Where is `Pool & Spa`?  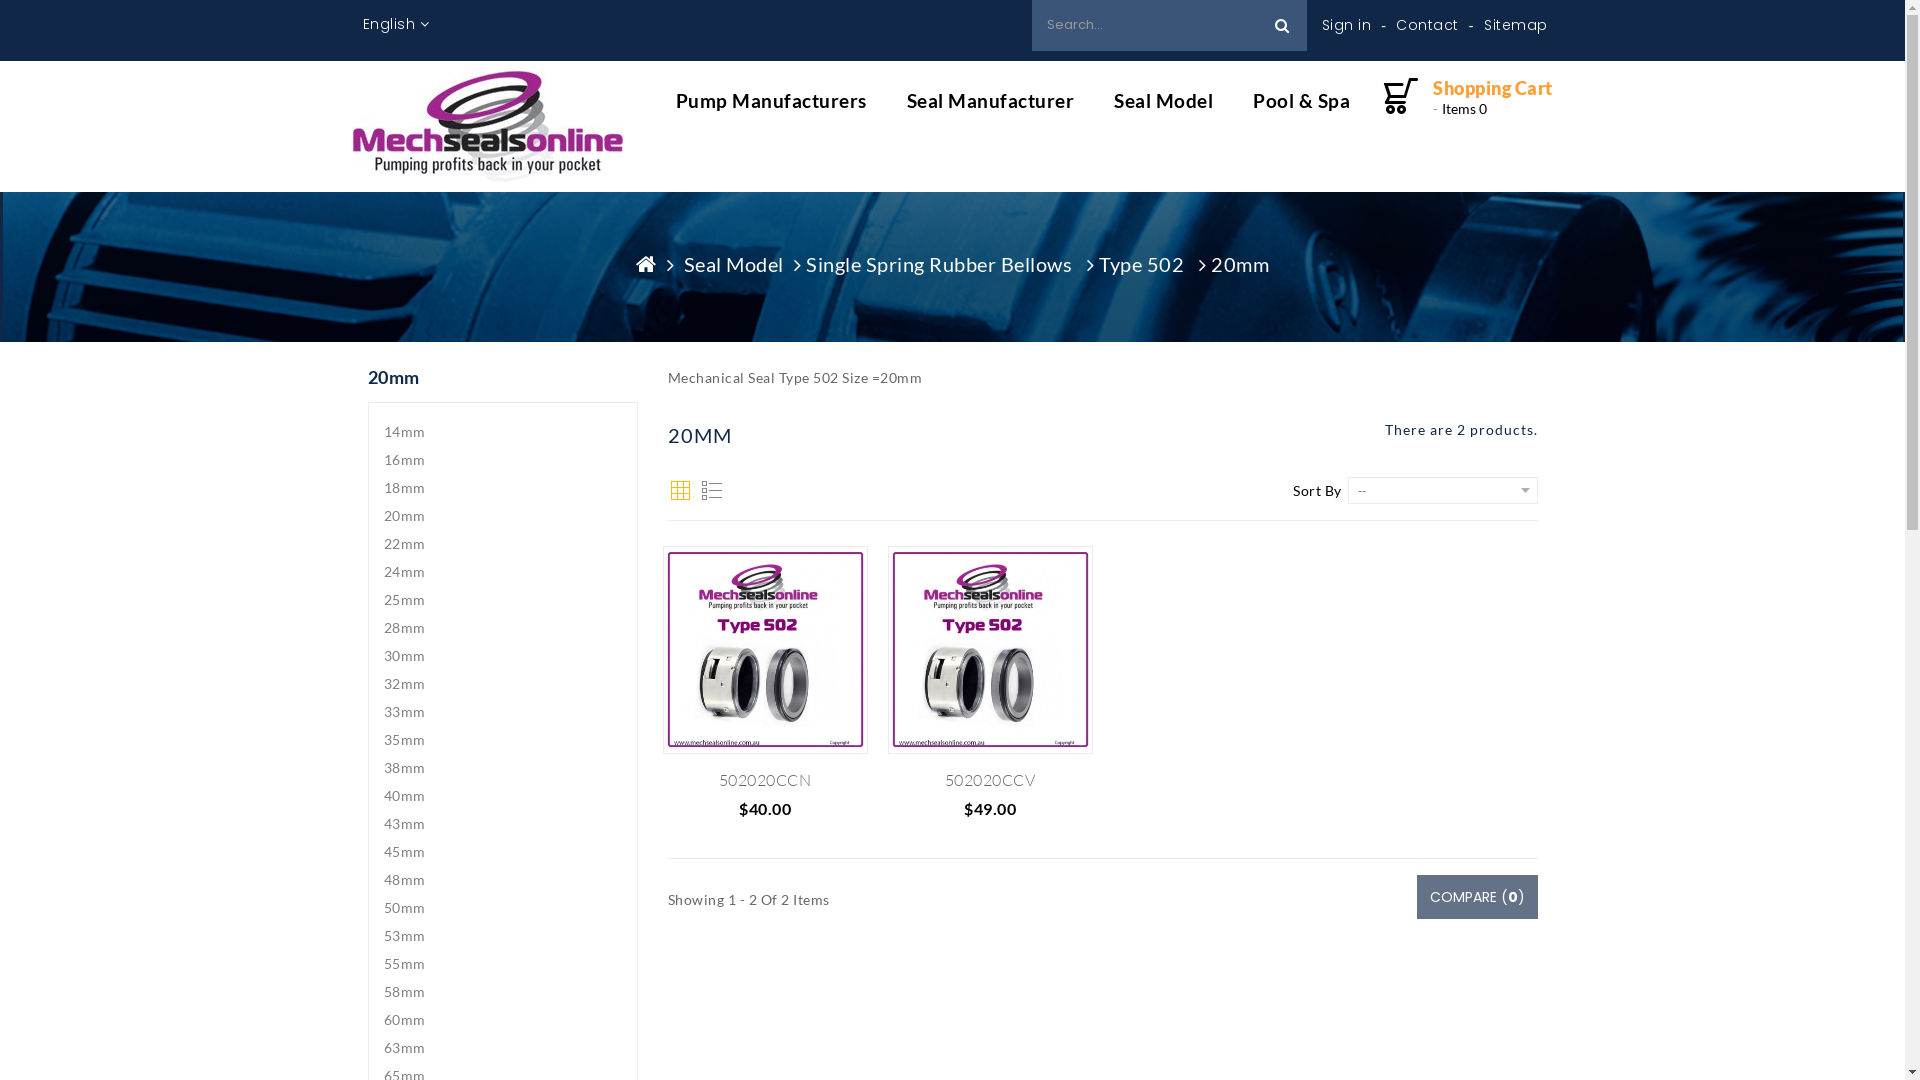 Pool & Spa is located at coordinates (1302, 111).